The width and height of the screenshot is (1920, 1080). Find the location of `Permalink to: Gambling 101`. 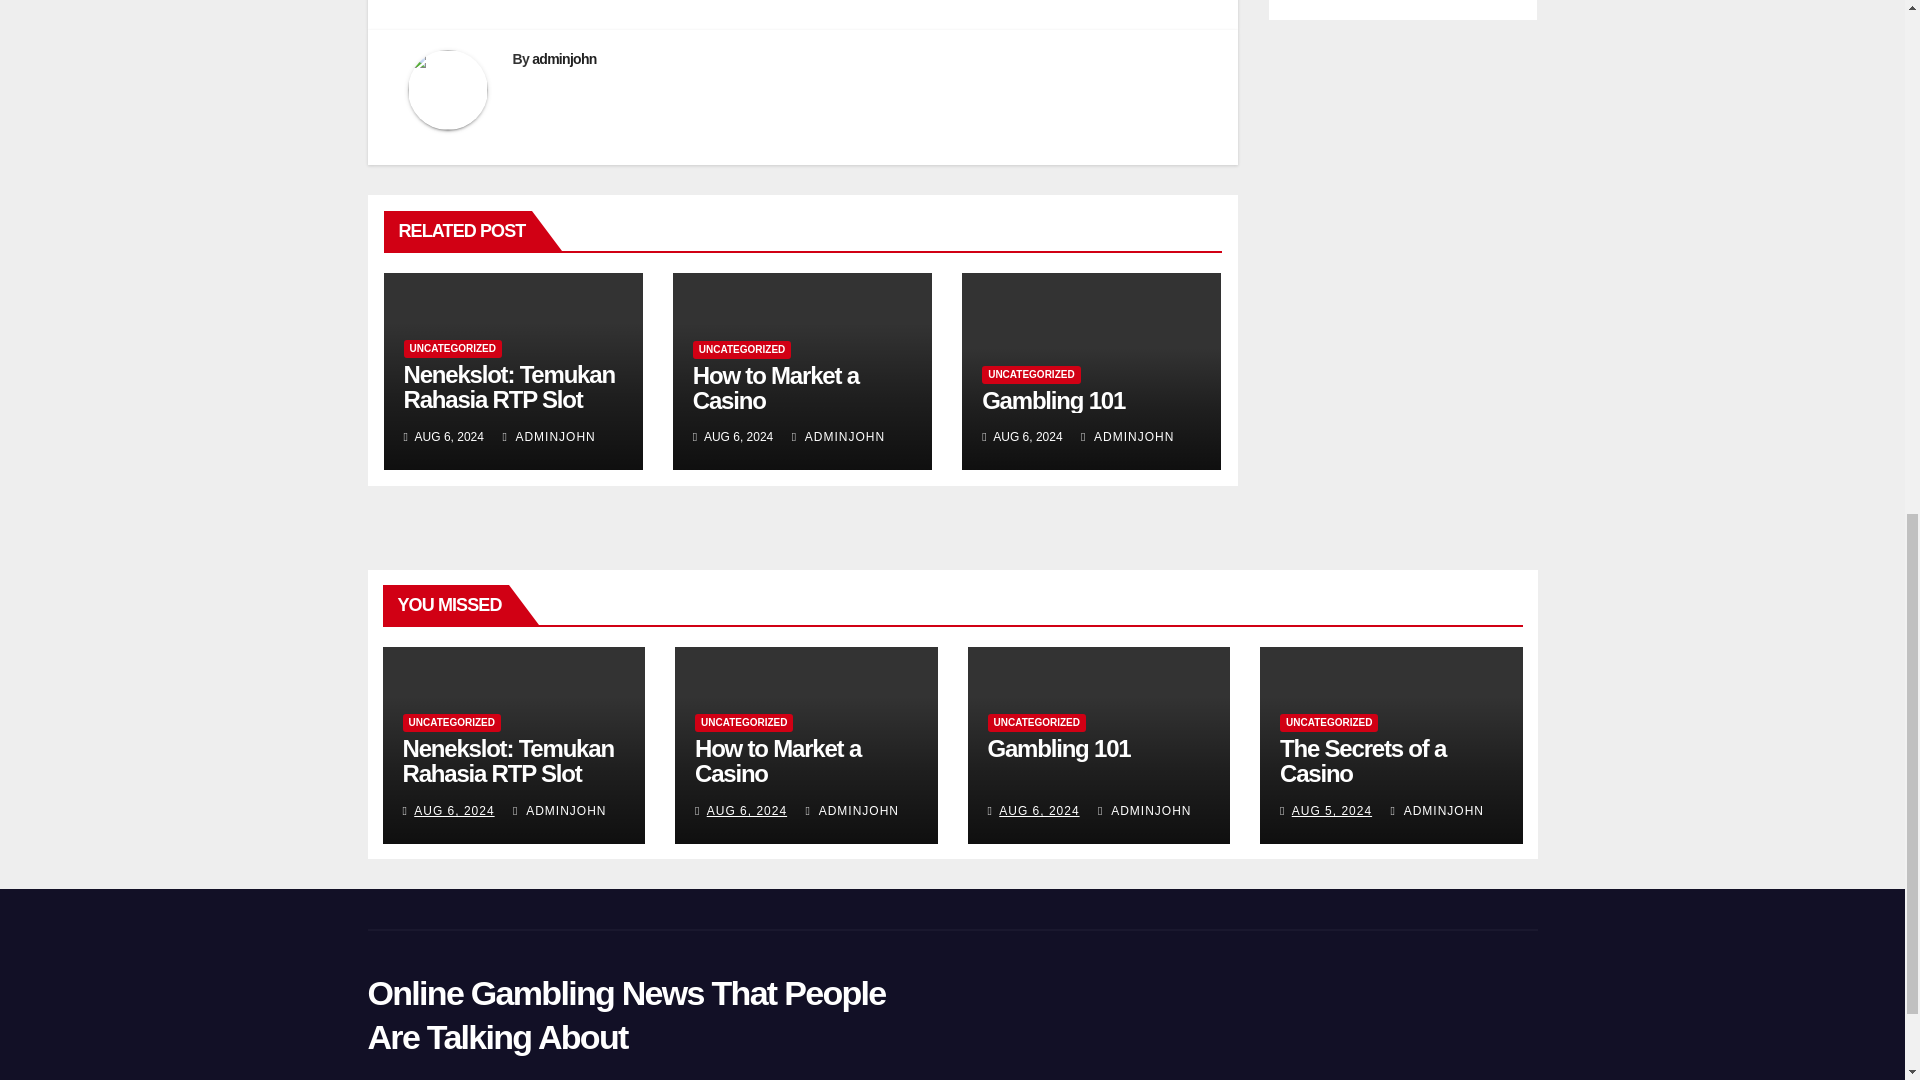

Permalink to: Gambling 101 is located at coordinates (1053, 400).